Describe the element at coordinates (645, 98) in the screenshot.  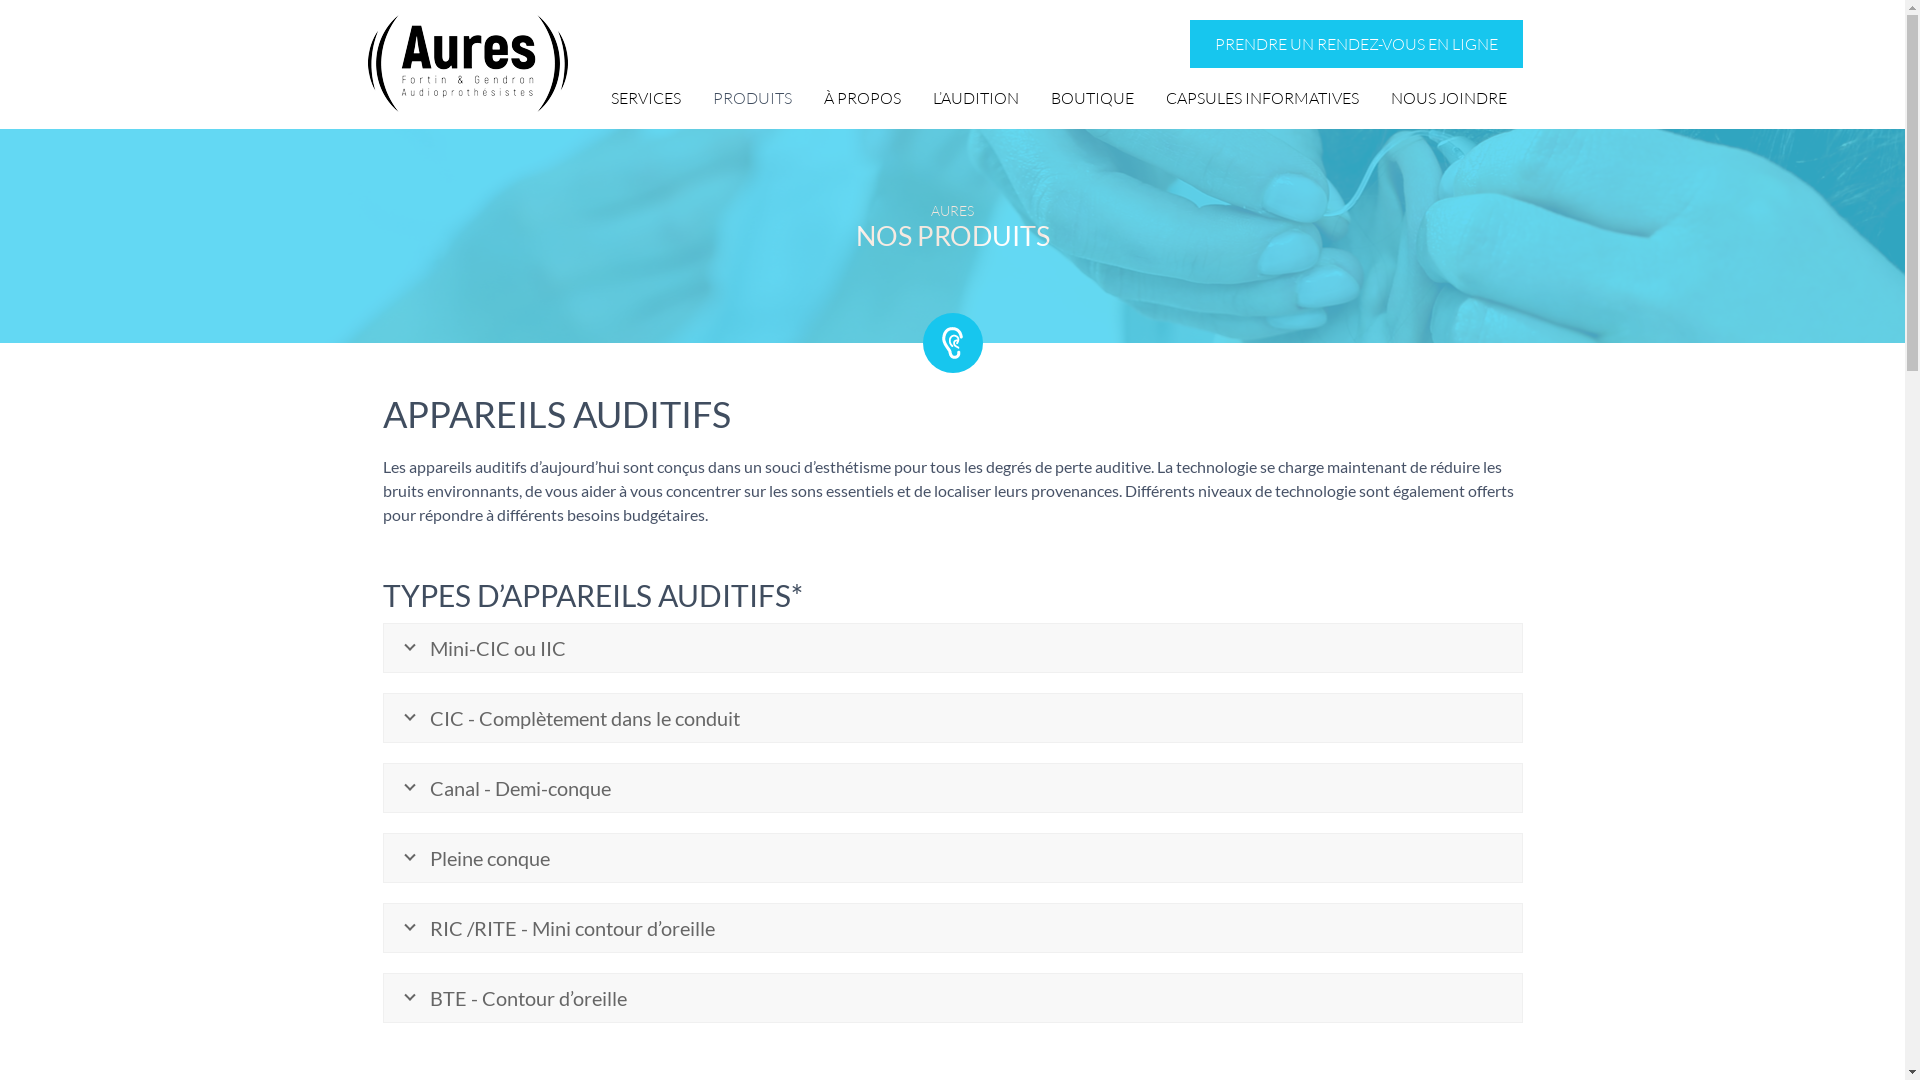
I see `SERVICES` at that location.